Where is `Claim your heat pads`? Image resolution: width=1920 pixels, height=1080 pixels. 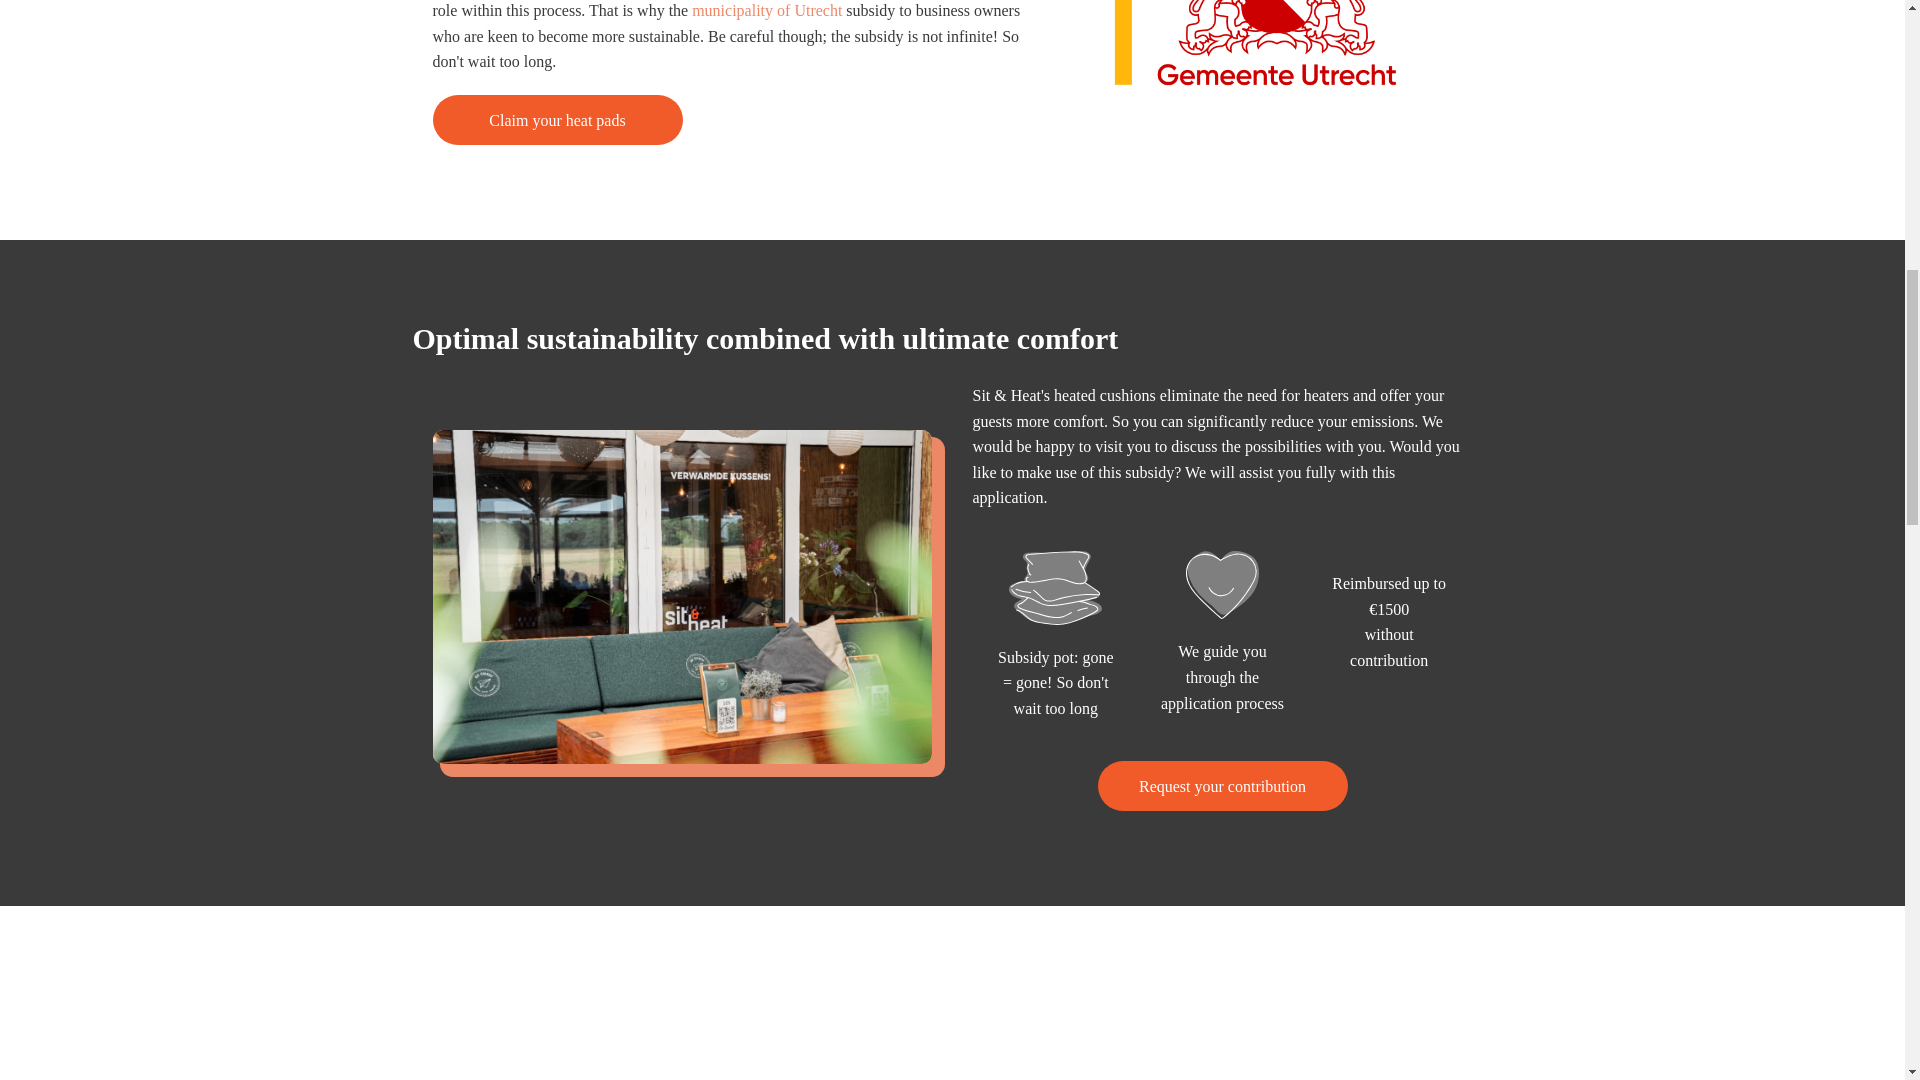
Claim your heat pads is located at coordinates (556, 120).